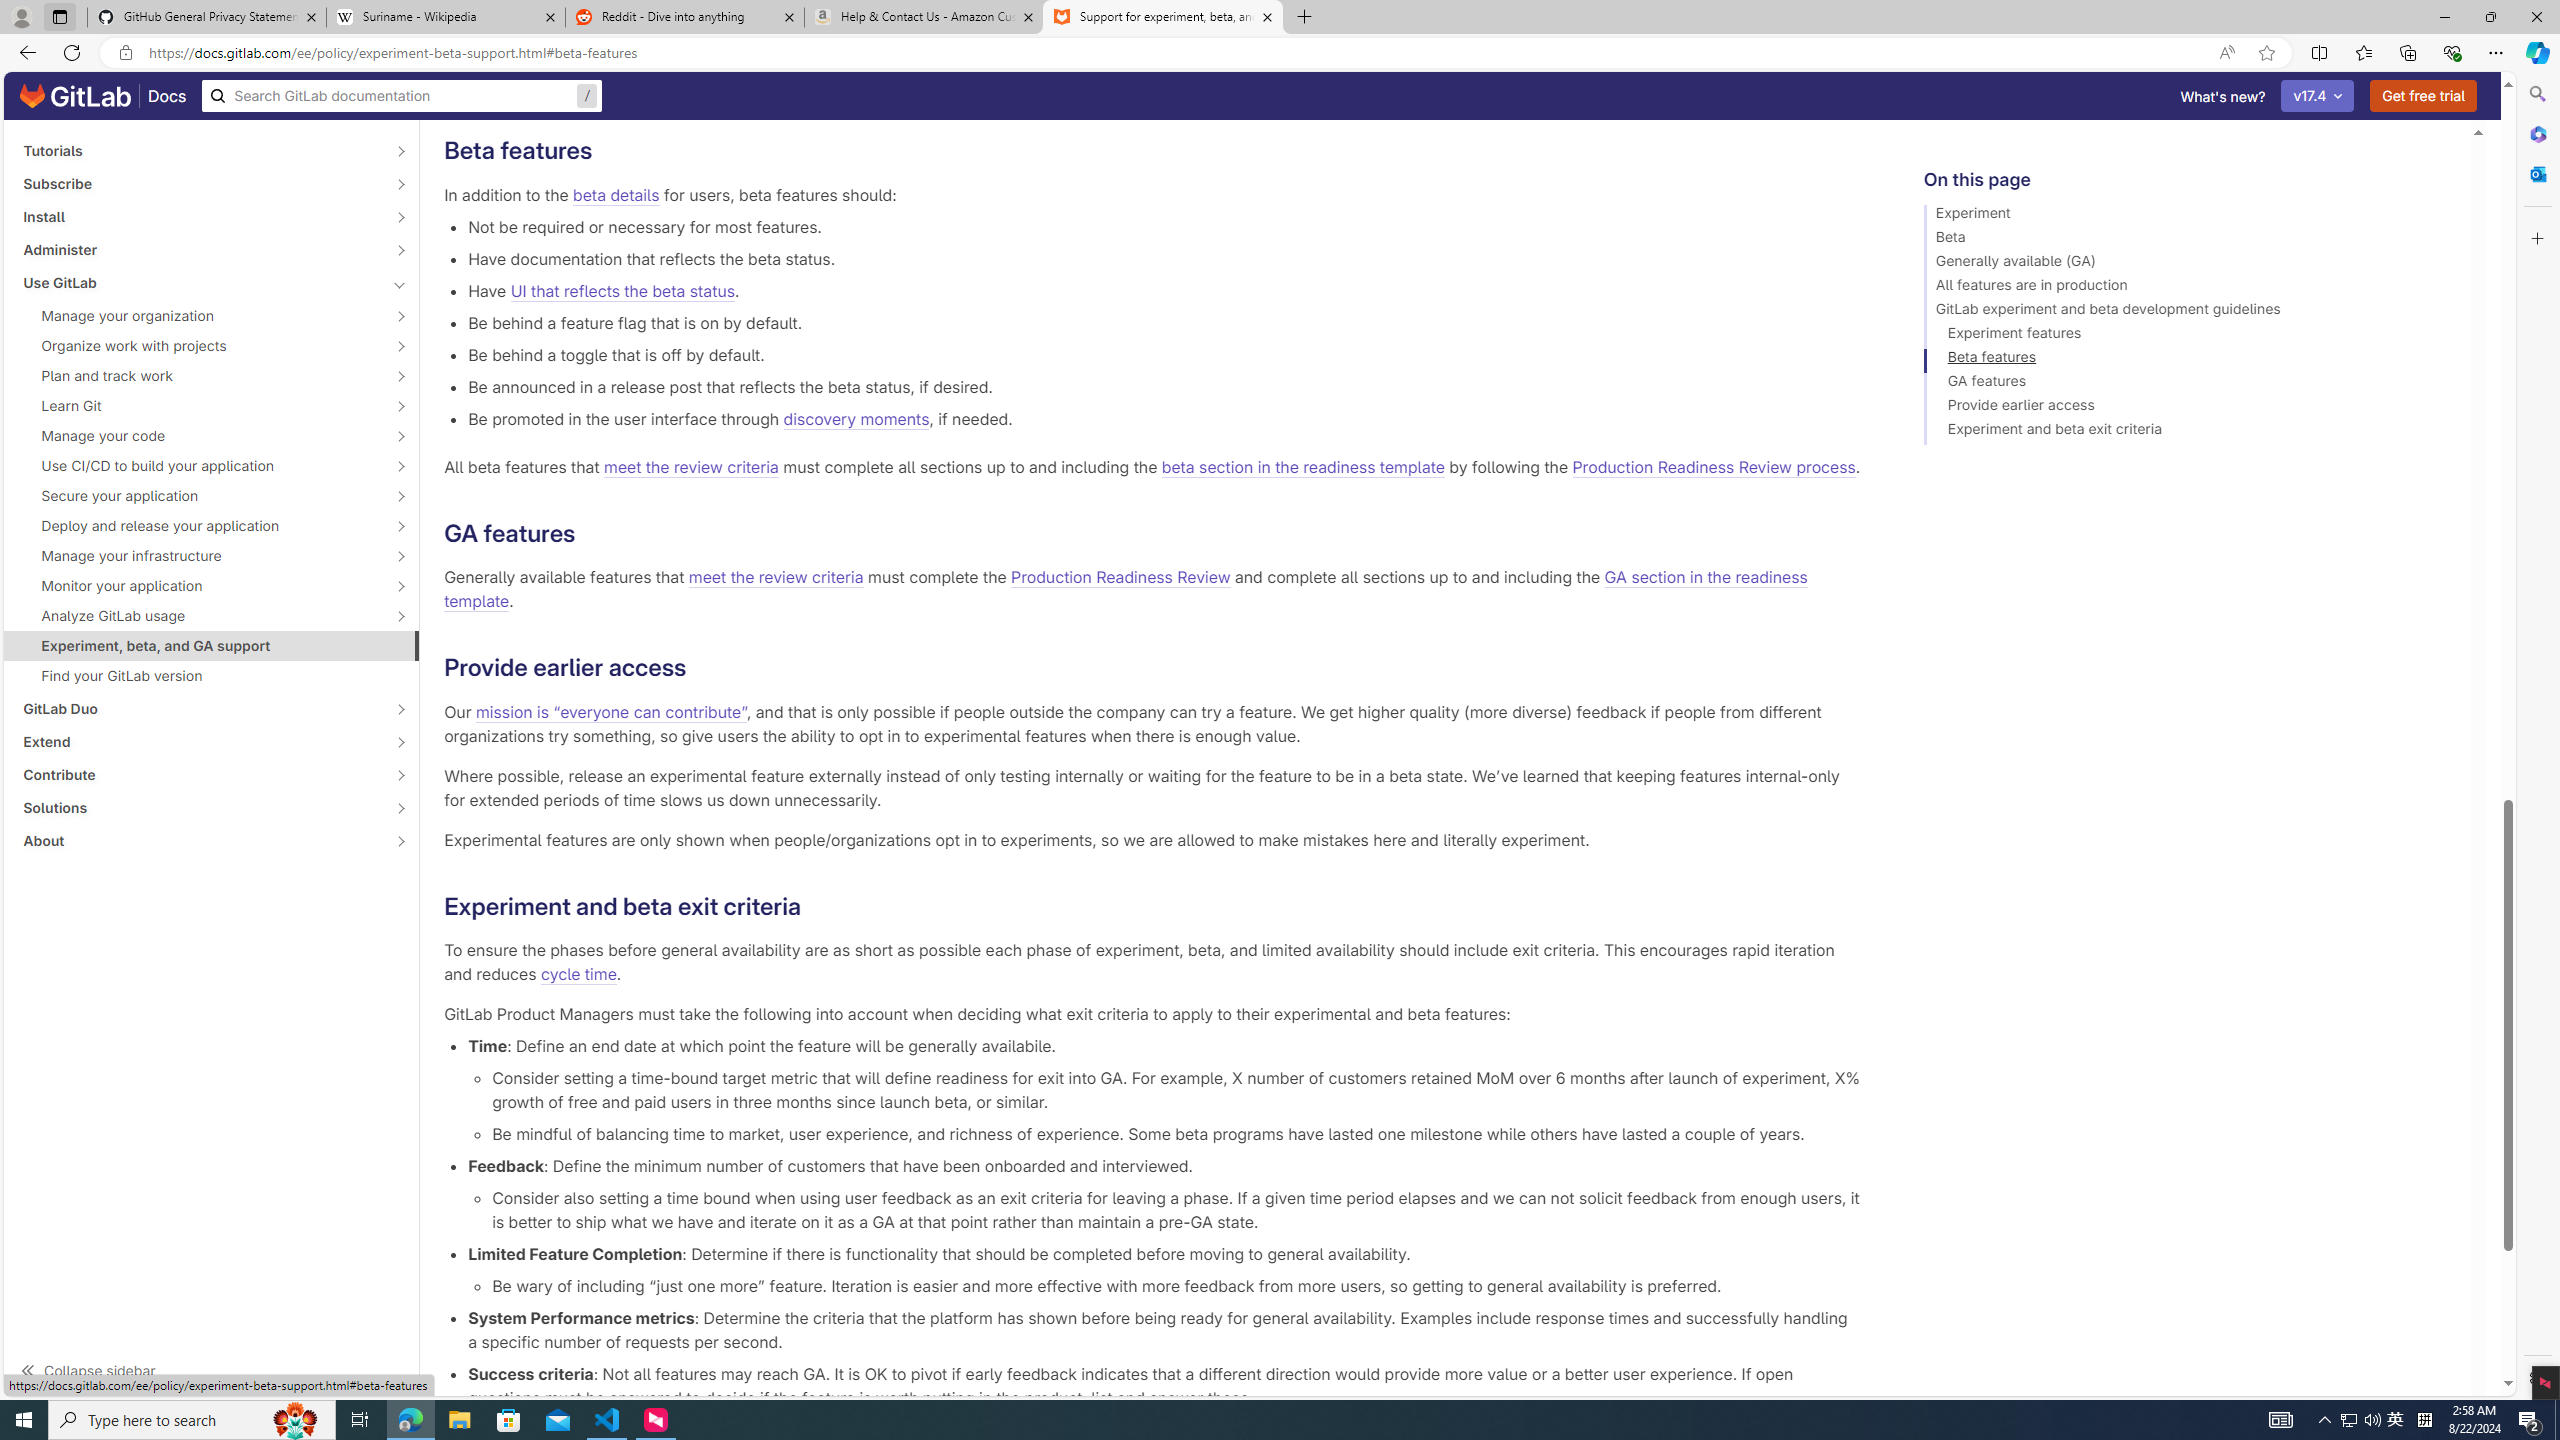  I want to click on UI that reflects the beta status, so click(622, 290).